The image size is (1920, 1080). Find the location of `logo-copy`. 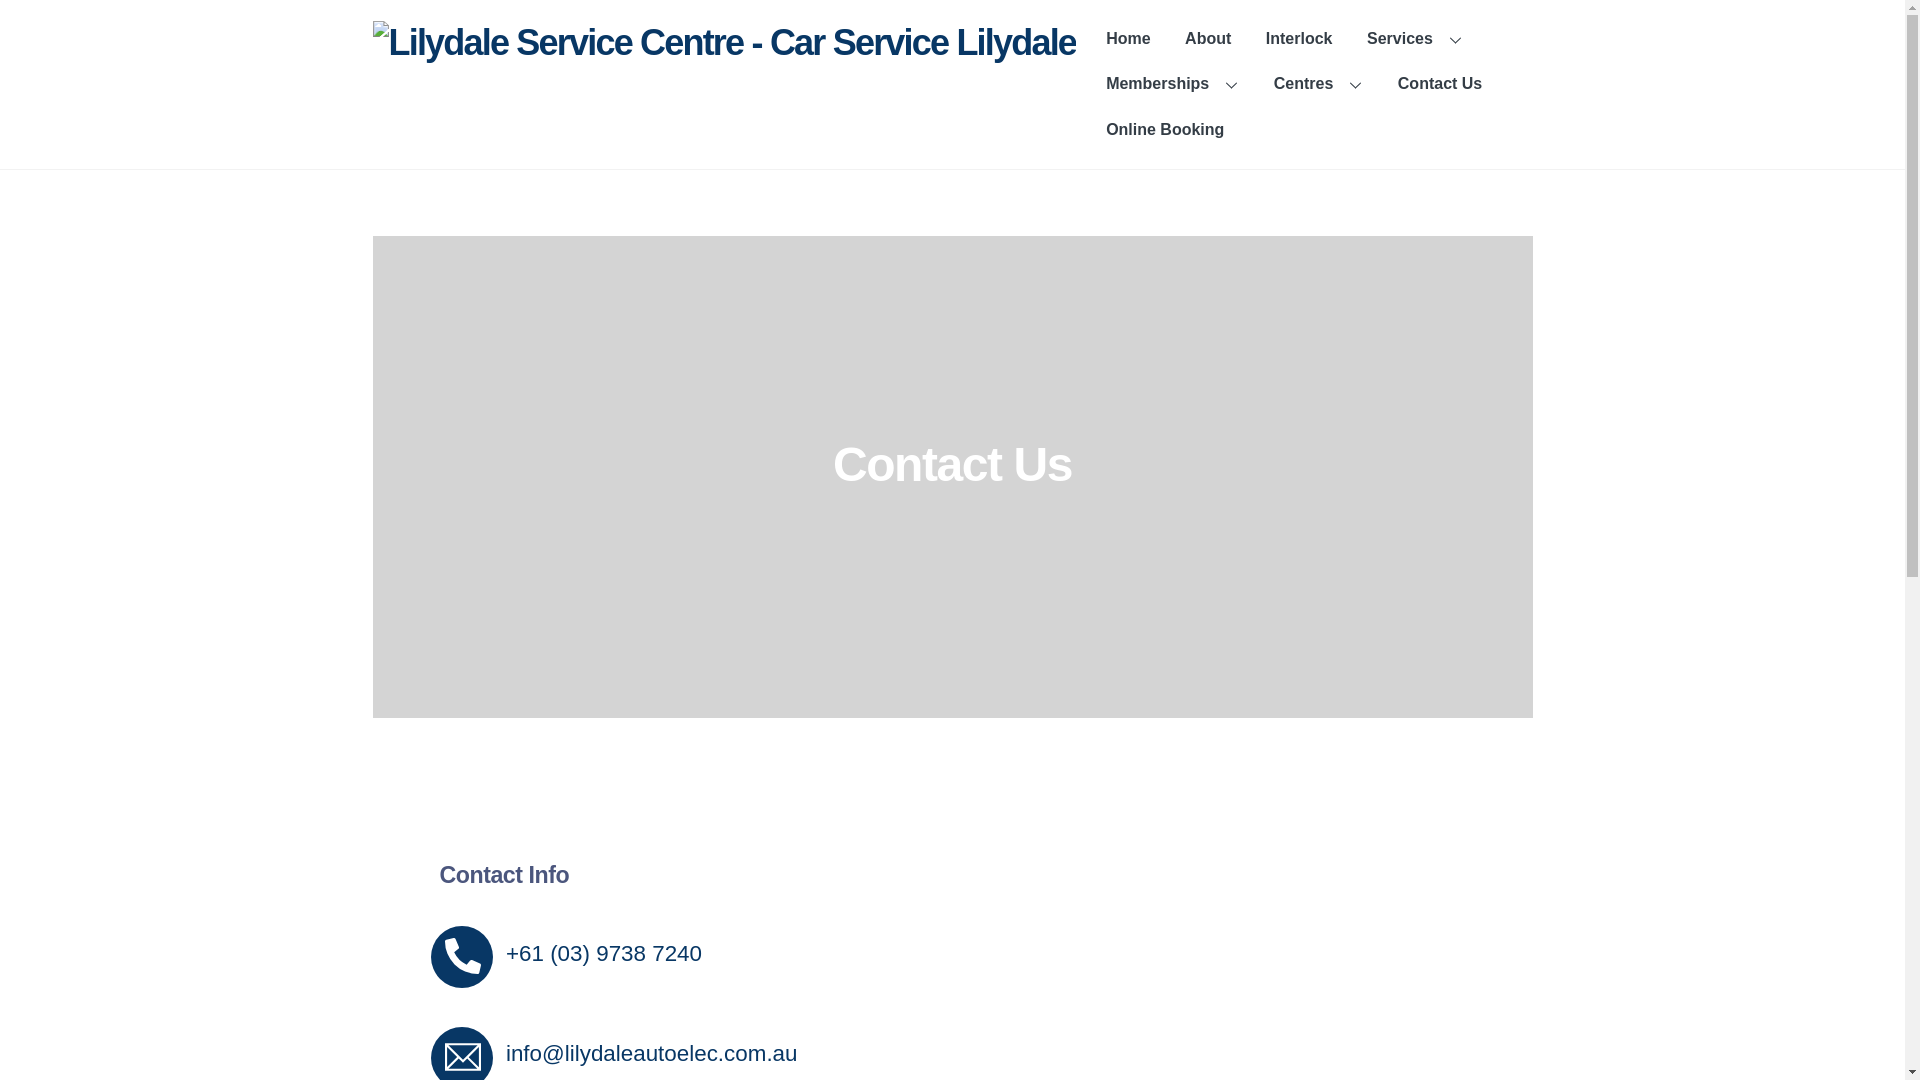

logo-copy is located at coordinates (724, 42).